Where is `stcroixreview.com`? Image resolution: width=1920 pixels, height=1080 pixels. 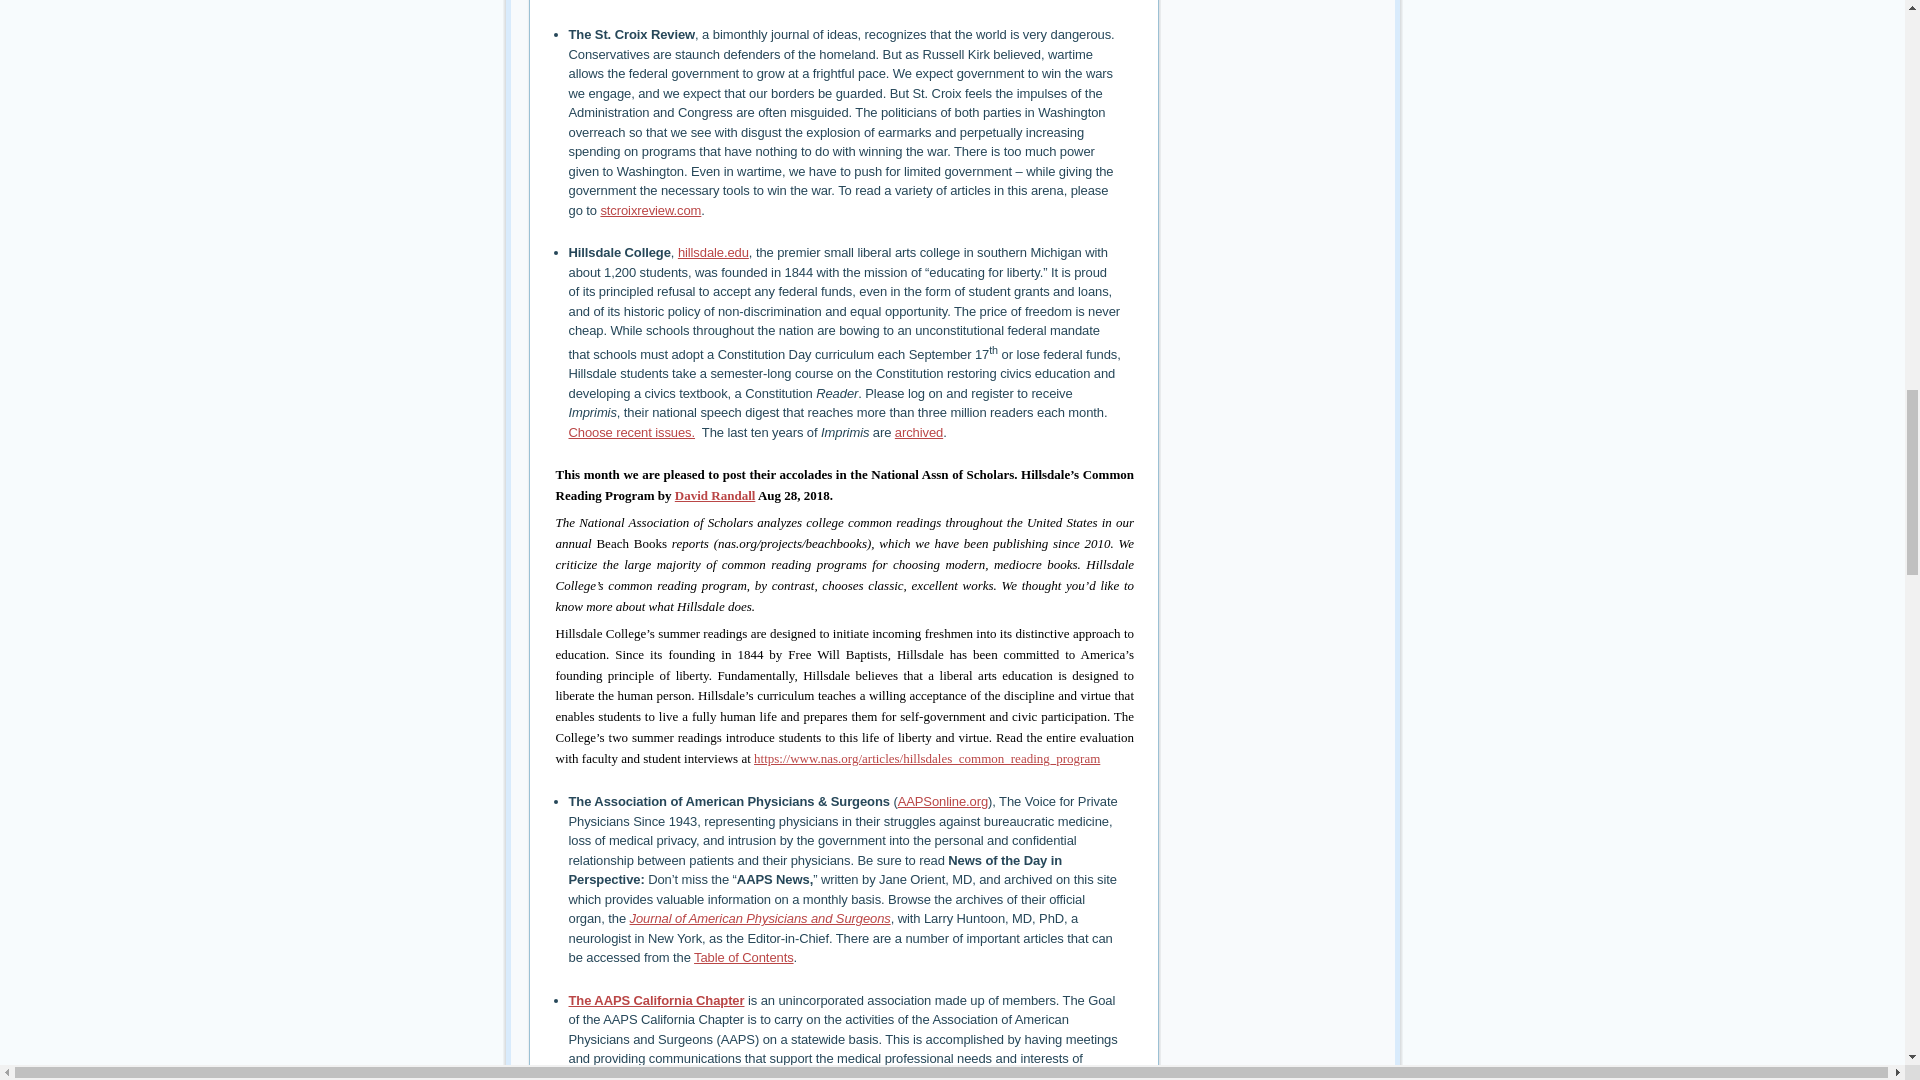
stcroixreview.com is located at coordinates (650, 210).